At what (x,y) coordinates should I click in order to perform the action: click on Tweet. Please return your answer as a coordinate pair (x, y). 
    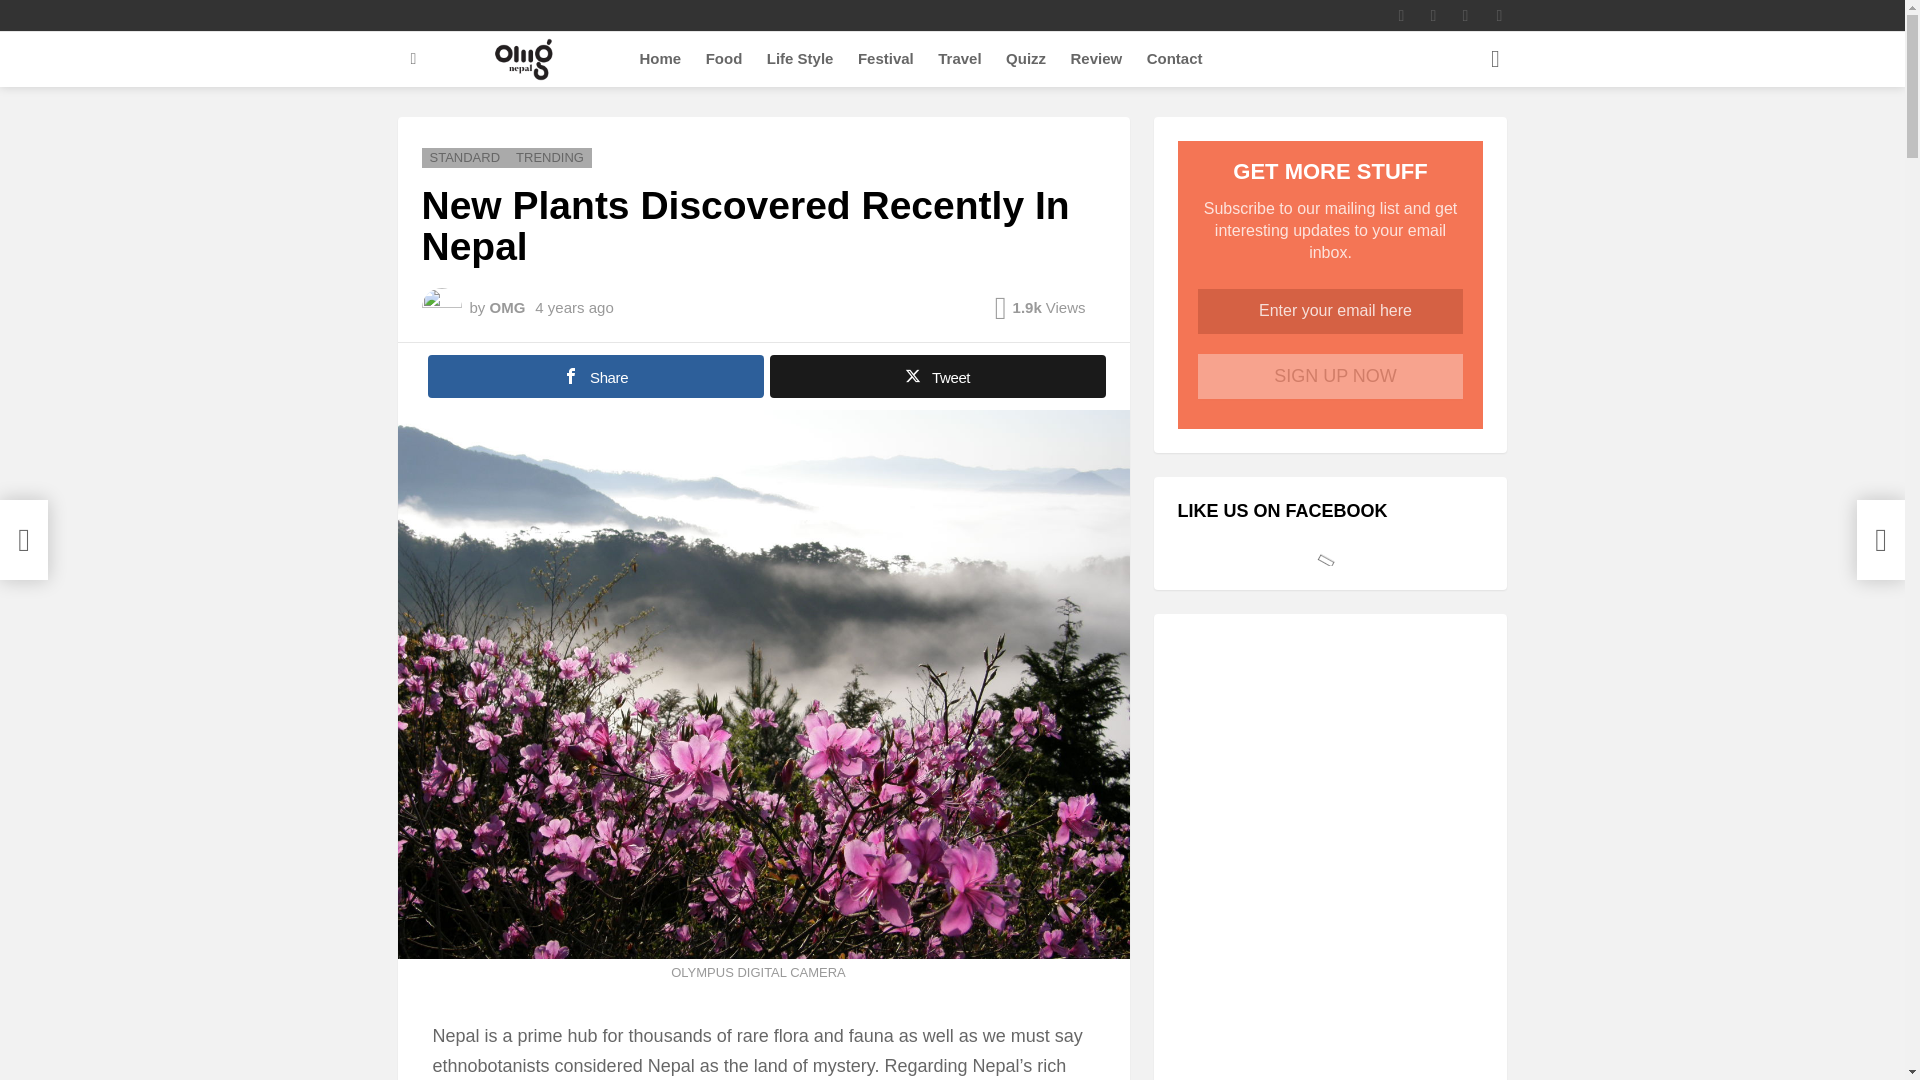
    Looking at the image, I should click on (937, 376).